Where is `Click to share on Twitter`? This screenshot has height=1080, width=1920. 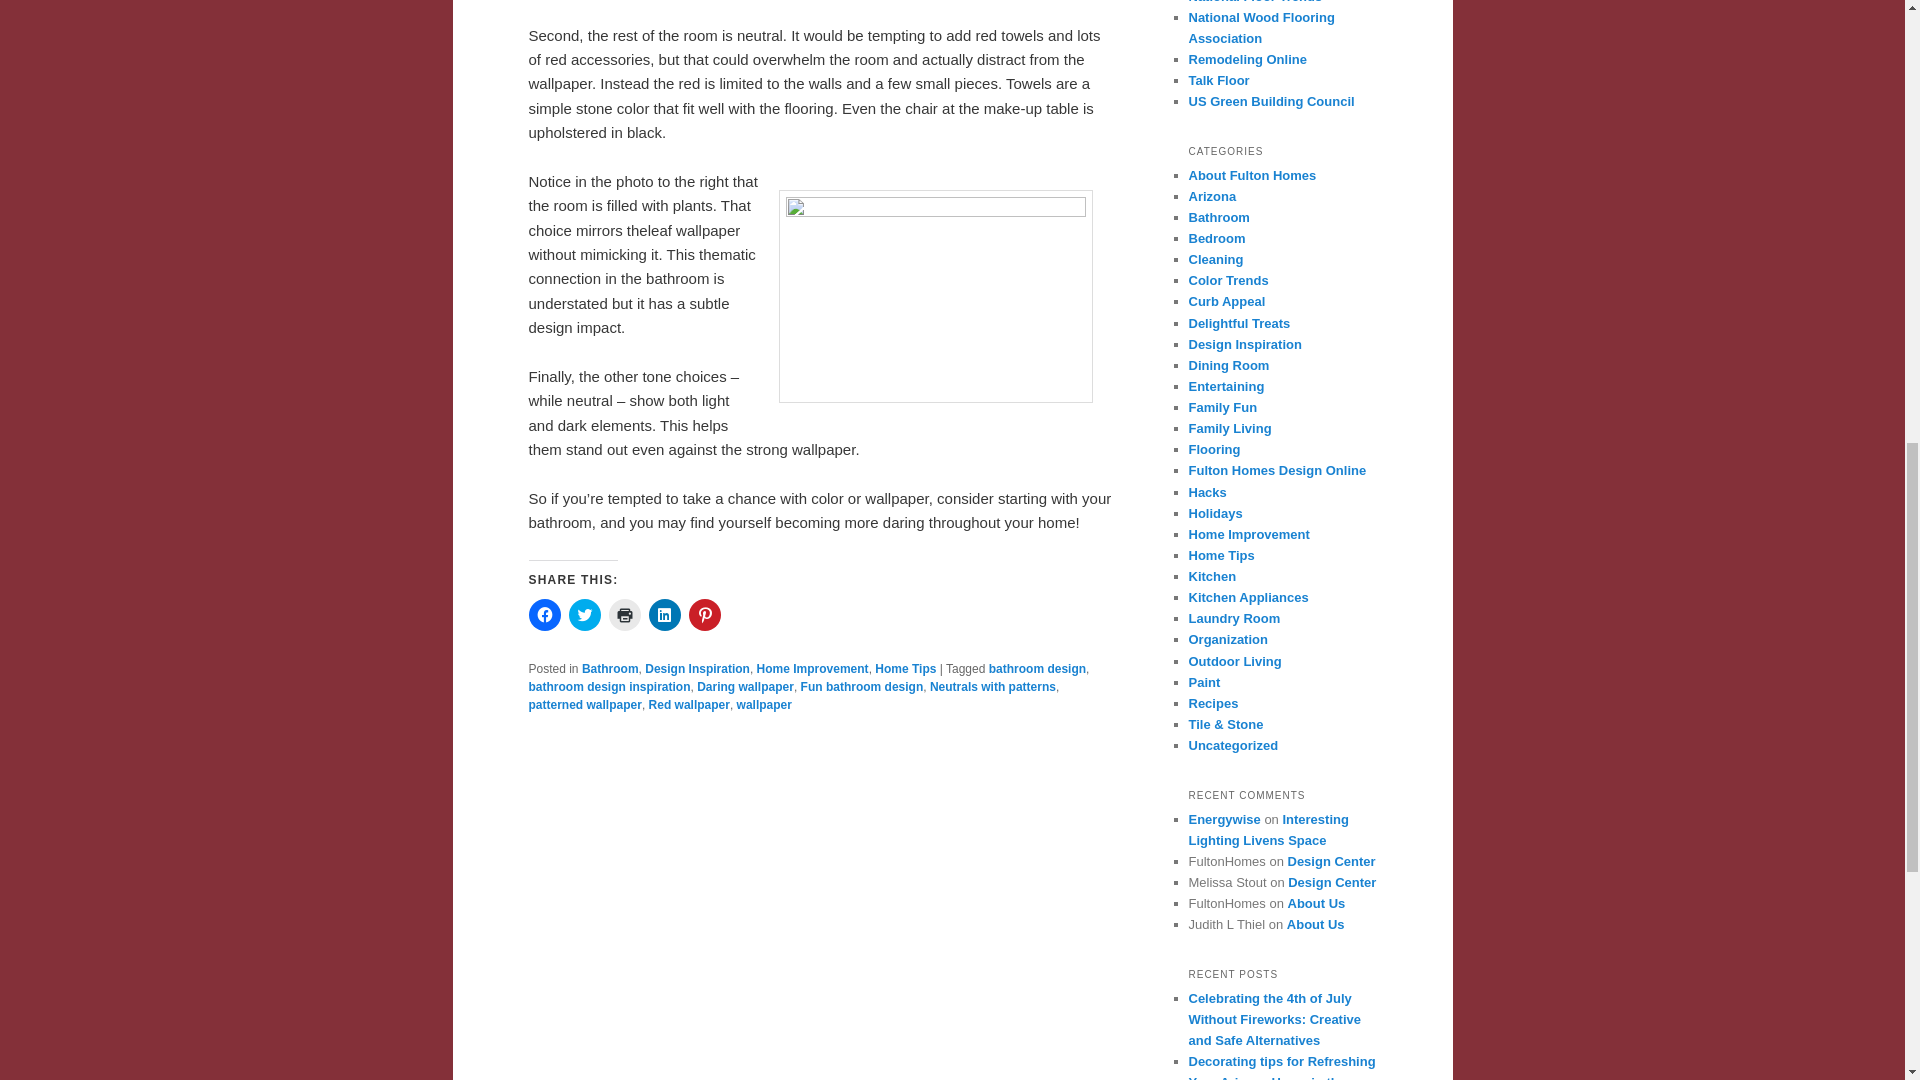 Click to share on Twitter is located at coordinates (584, 614).